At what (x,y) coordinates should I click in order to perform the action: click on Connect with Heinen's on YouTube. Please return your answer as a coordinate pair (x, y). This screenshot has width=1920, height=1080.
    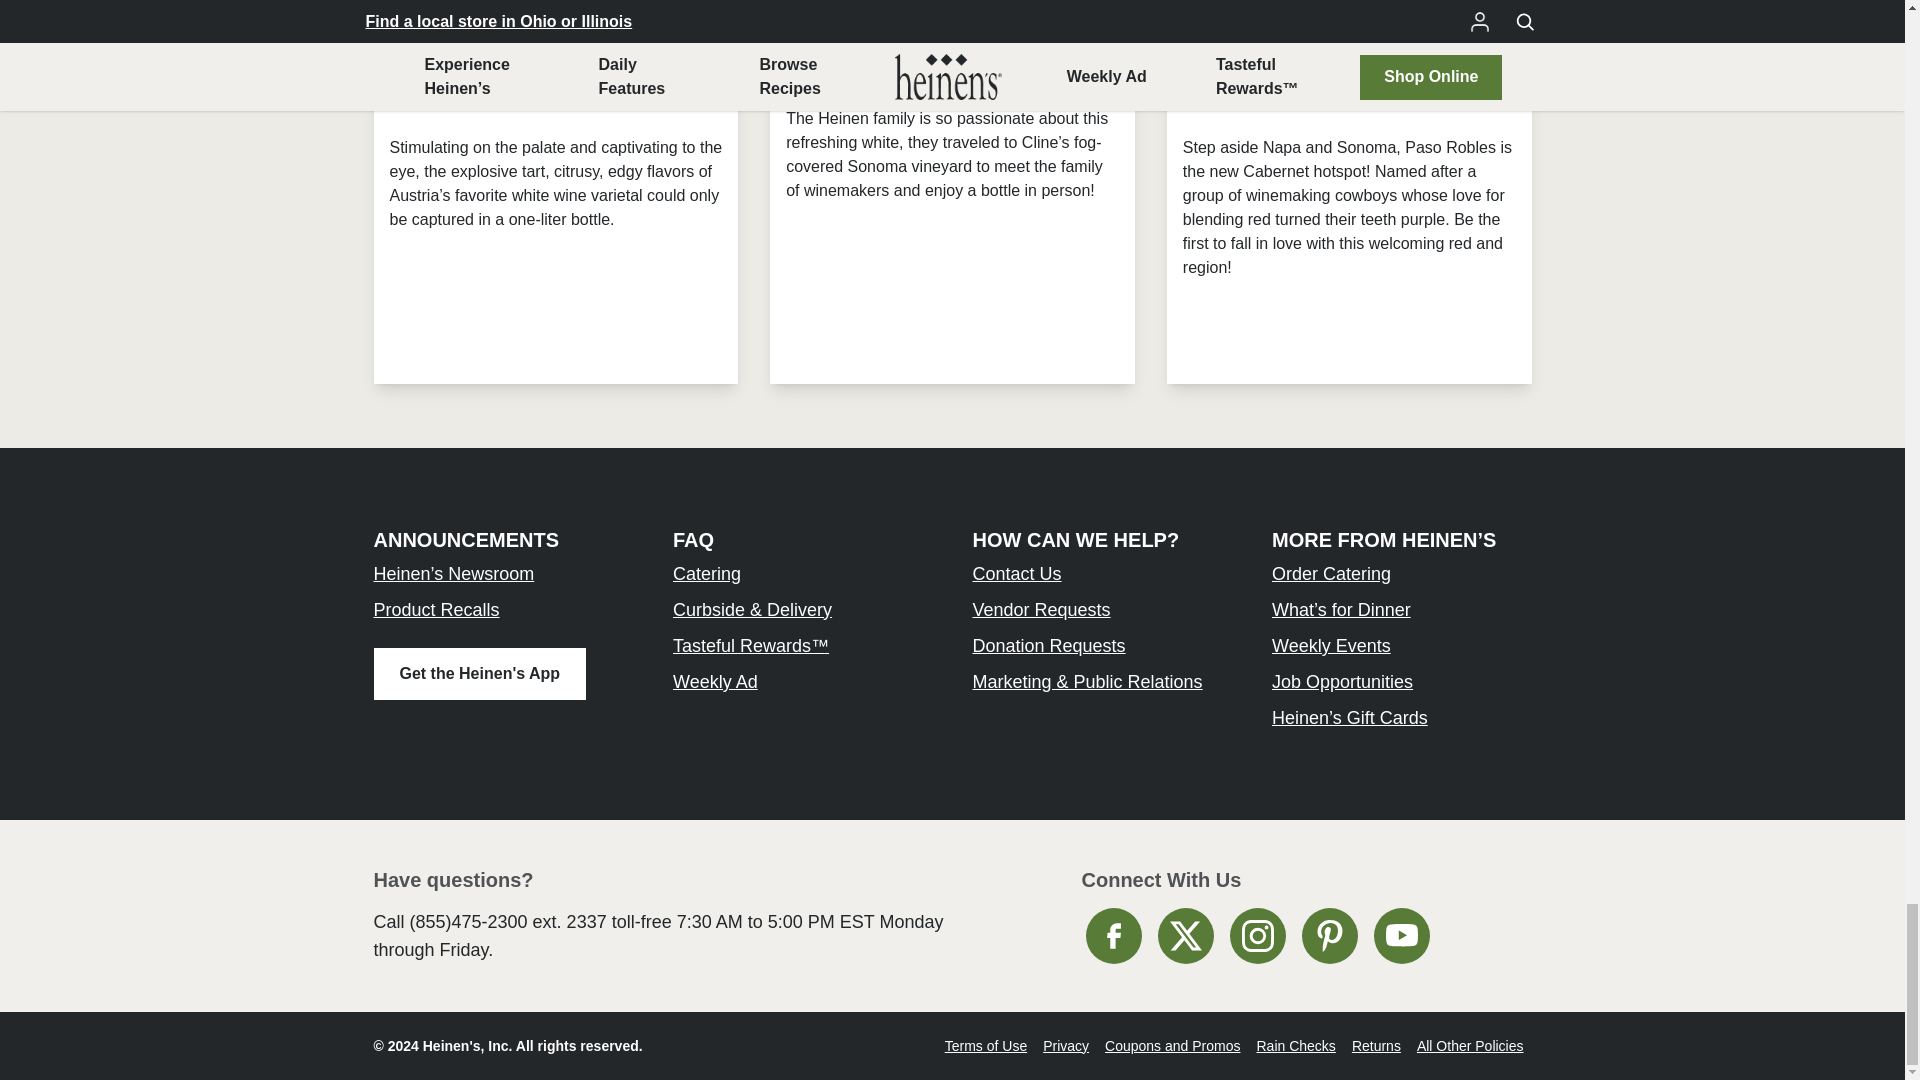
    Looking at the image, I should click on (1402, 936).